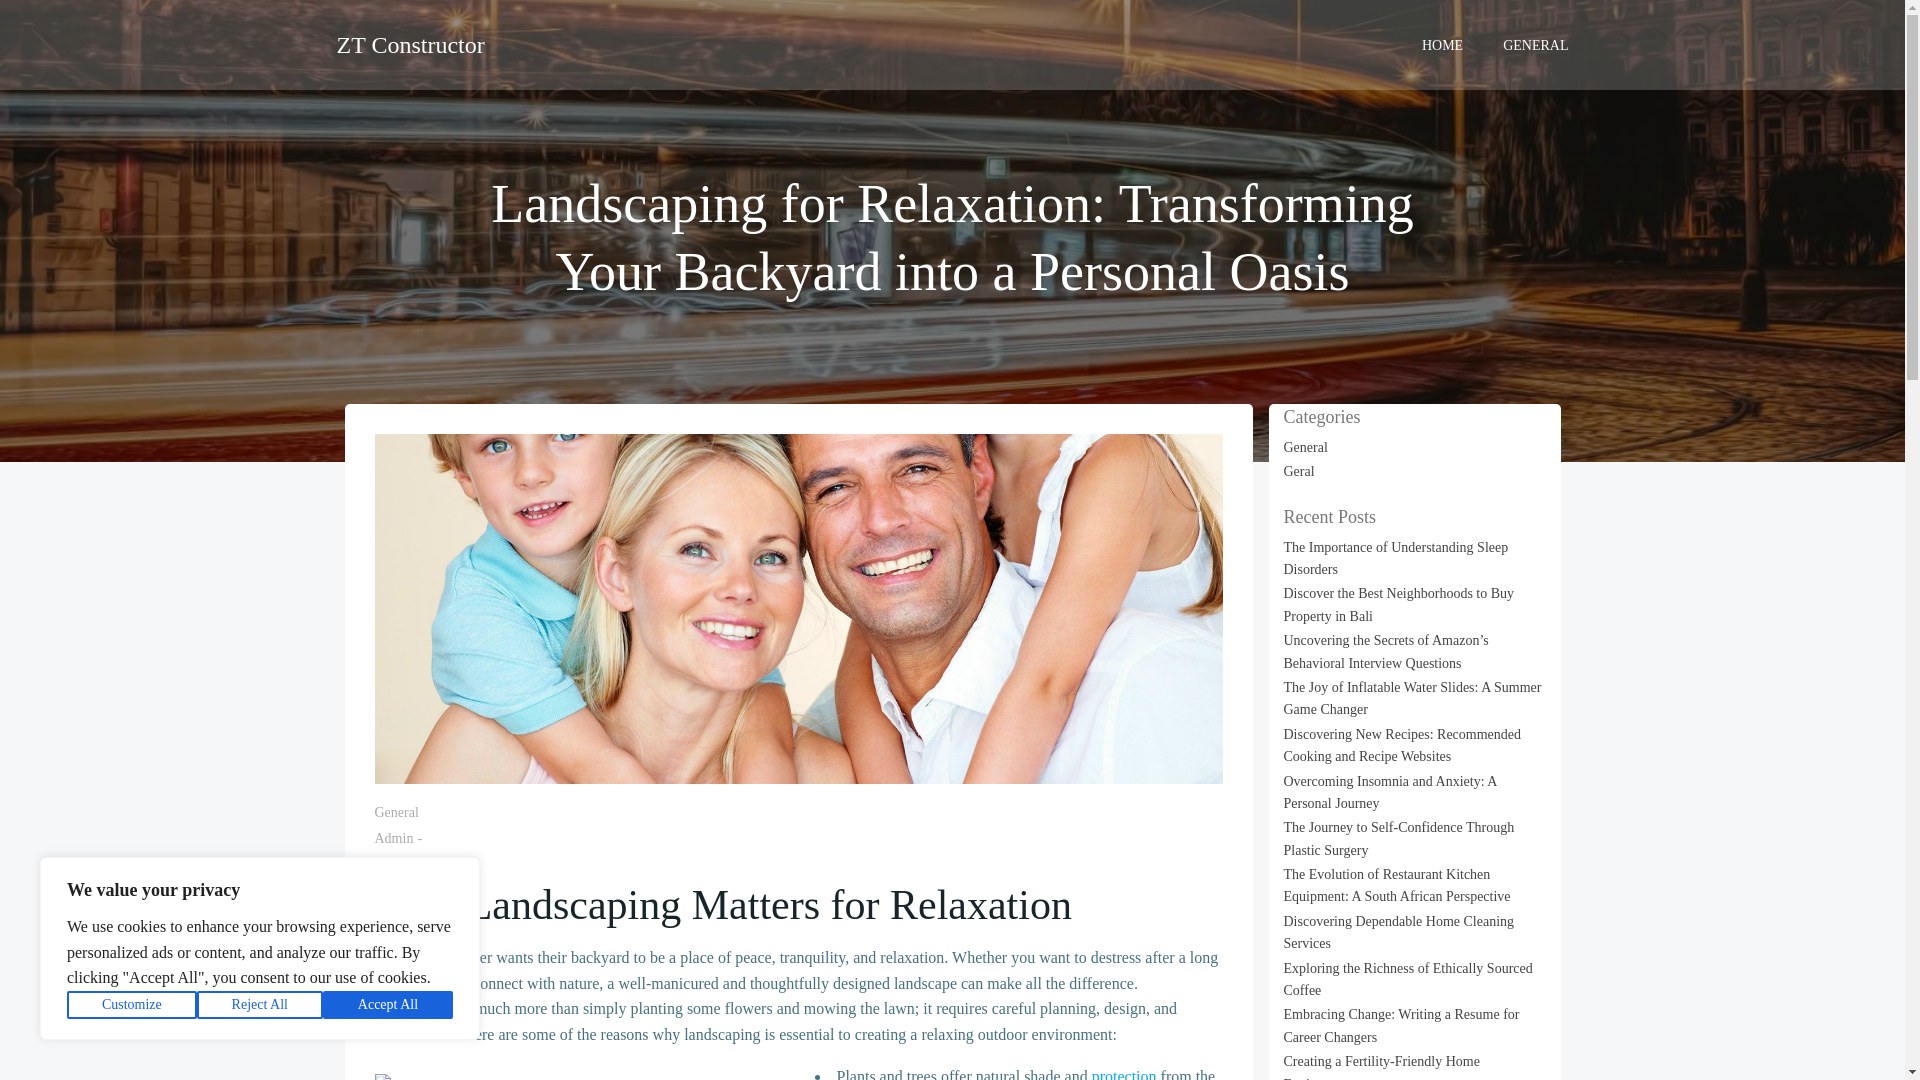  Describe the element at coordinates (1442, 44) in the screenshot. I see `HOME` at that location.